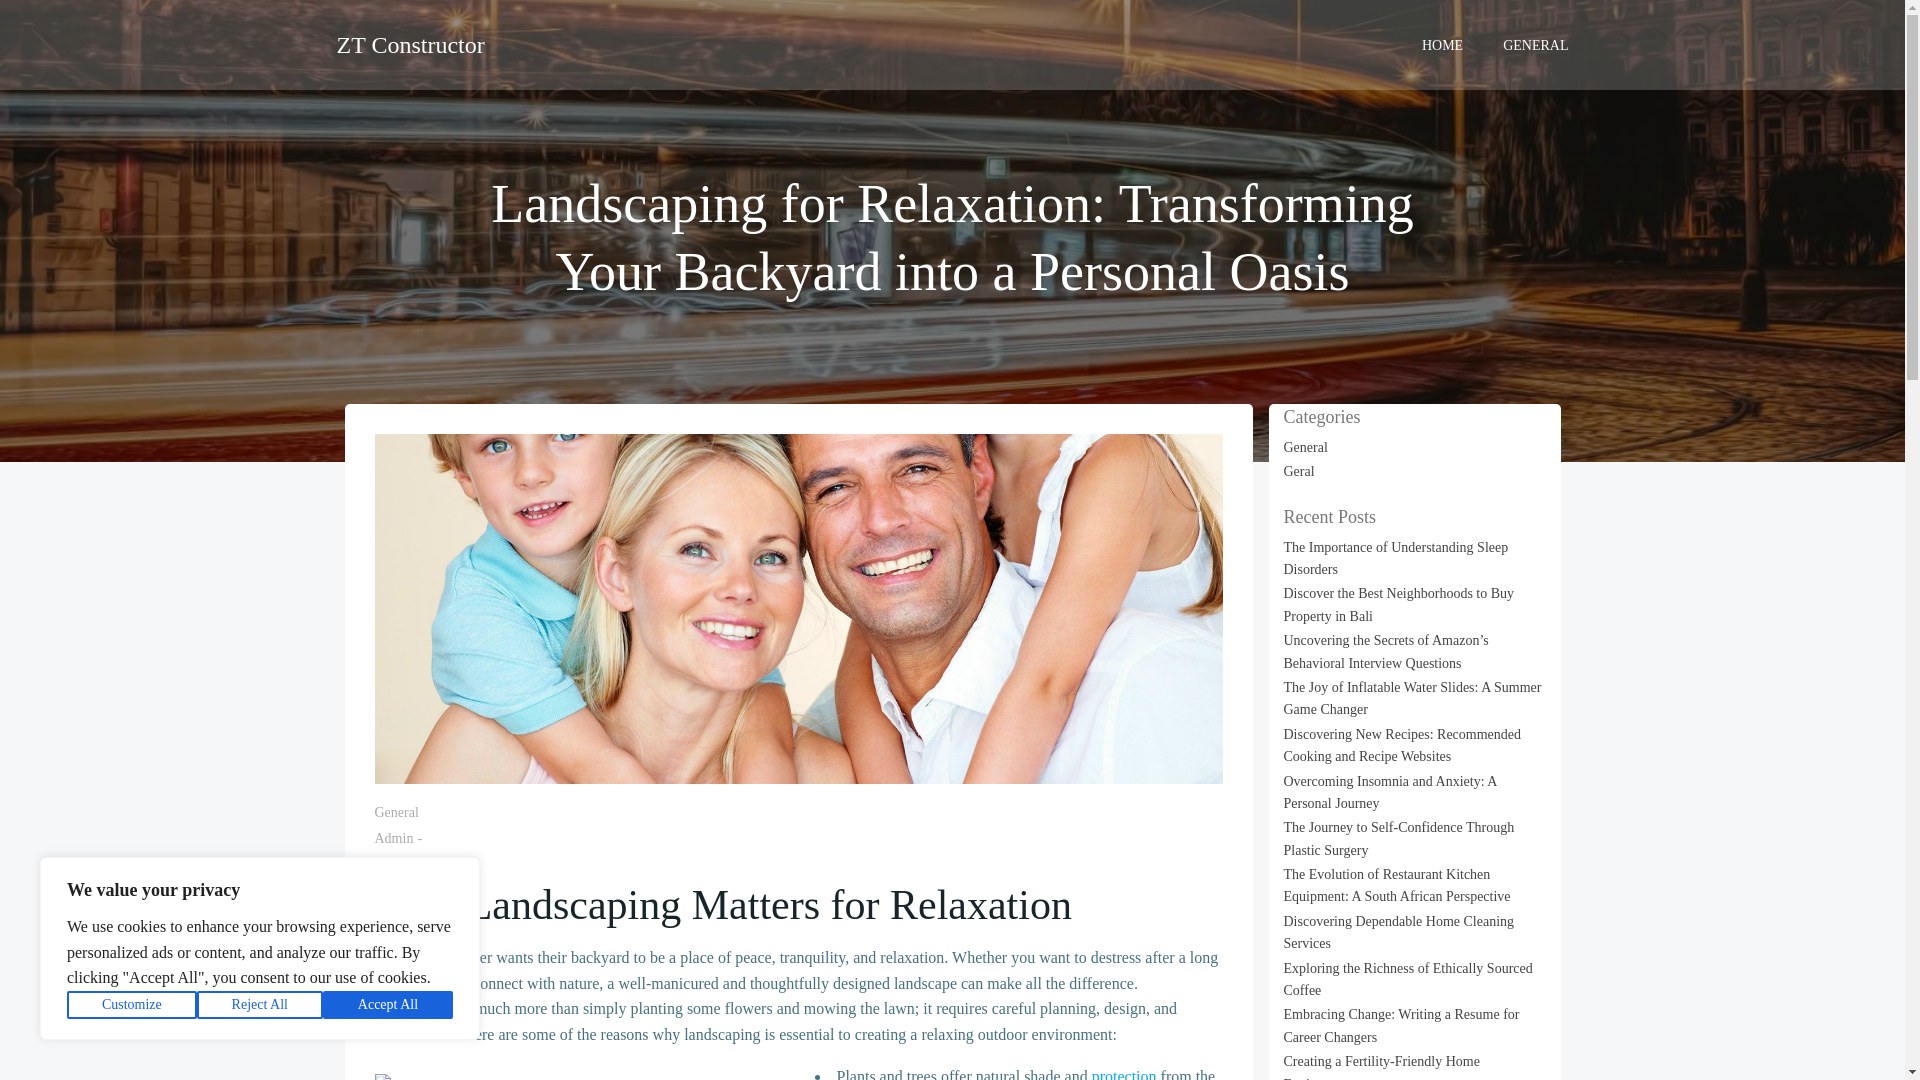  Describe the element at coordinates (1442, 44) in the screenshot. I see `HOME` at that location.